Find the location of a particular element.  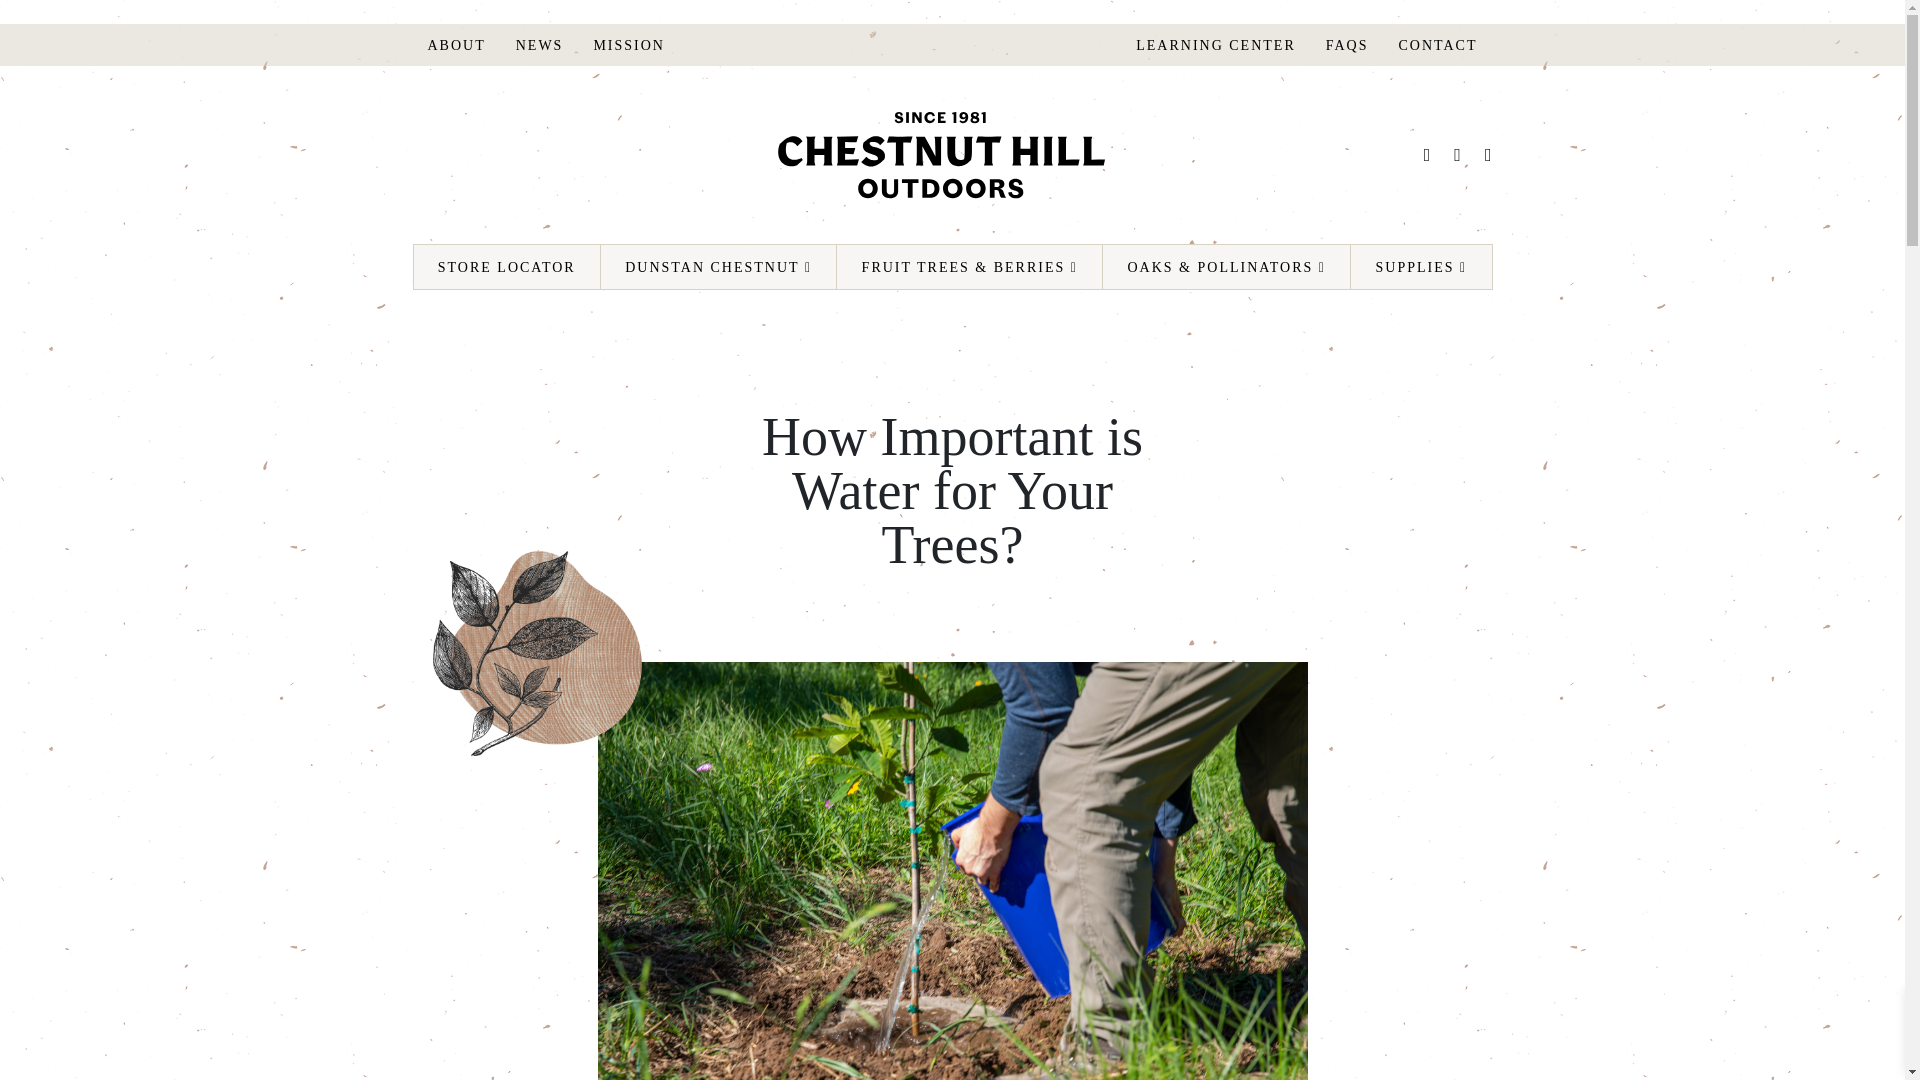

NEWS is located at coordinates (540, 45).